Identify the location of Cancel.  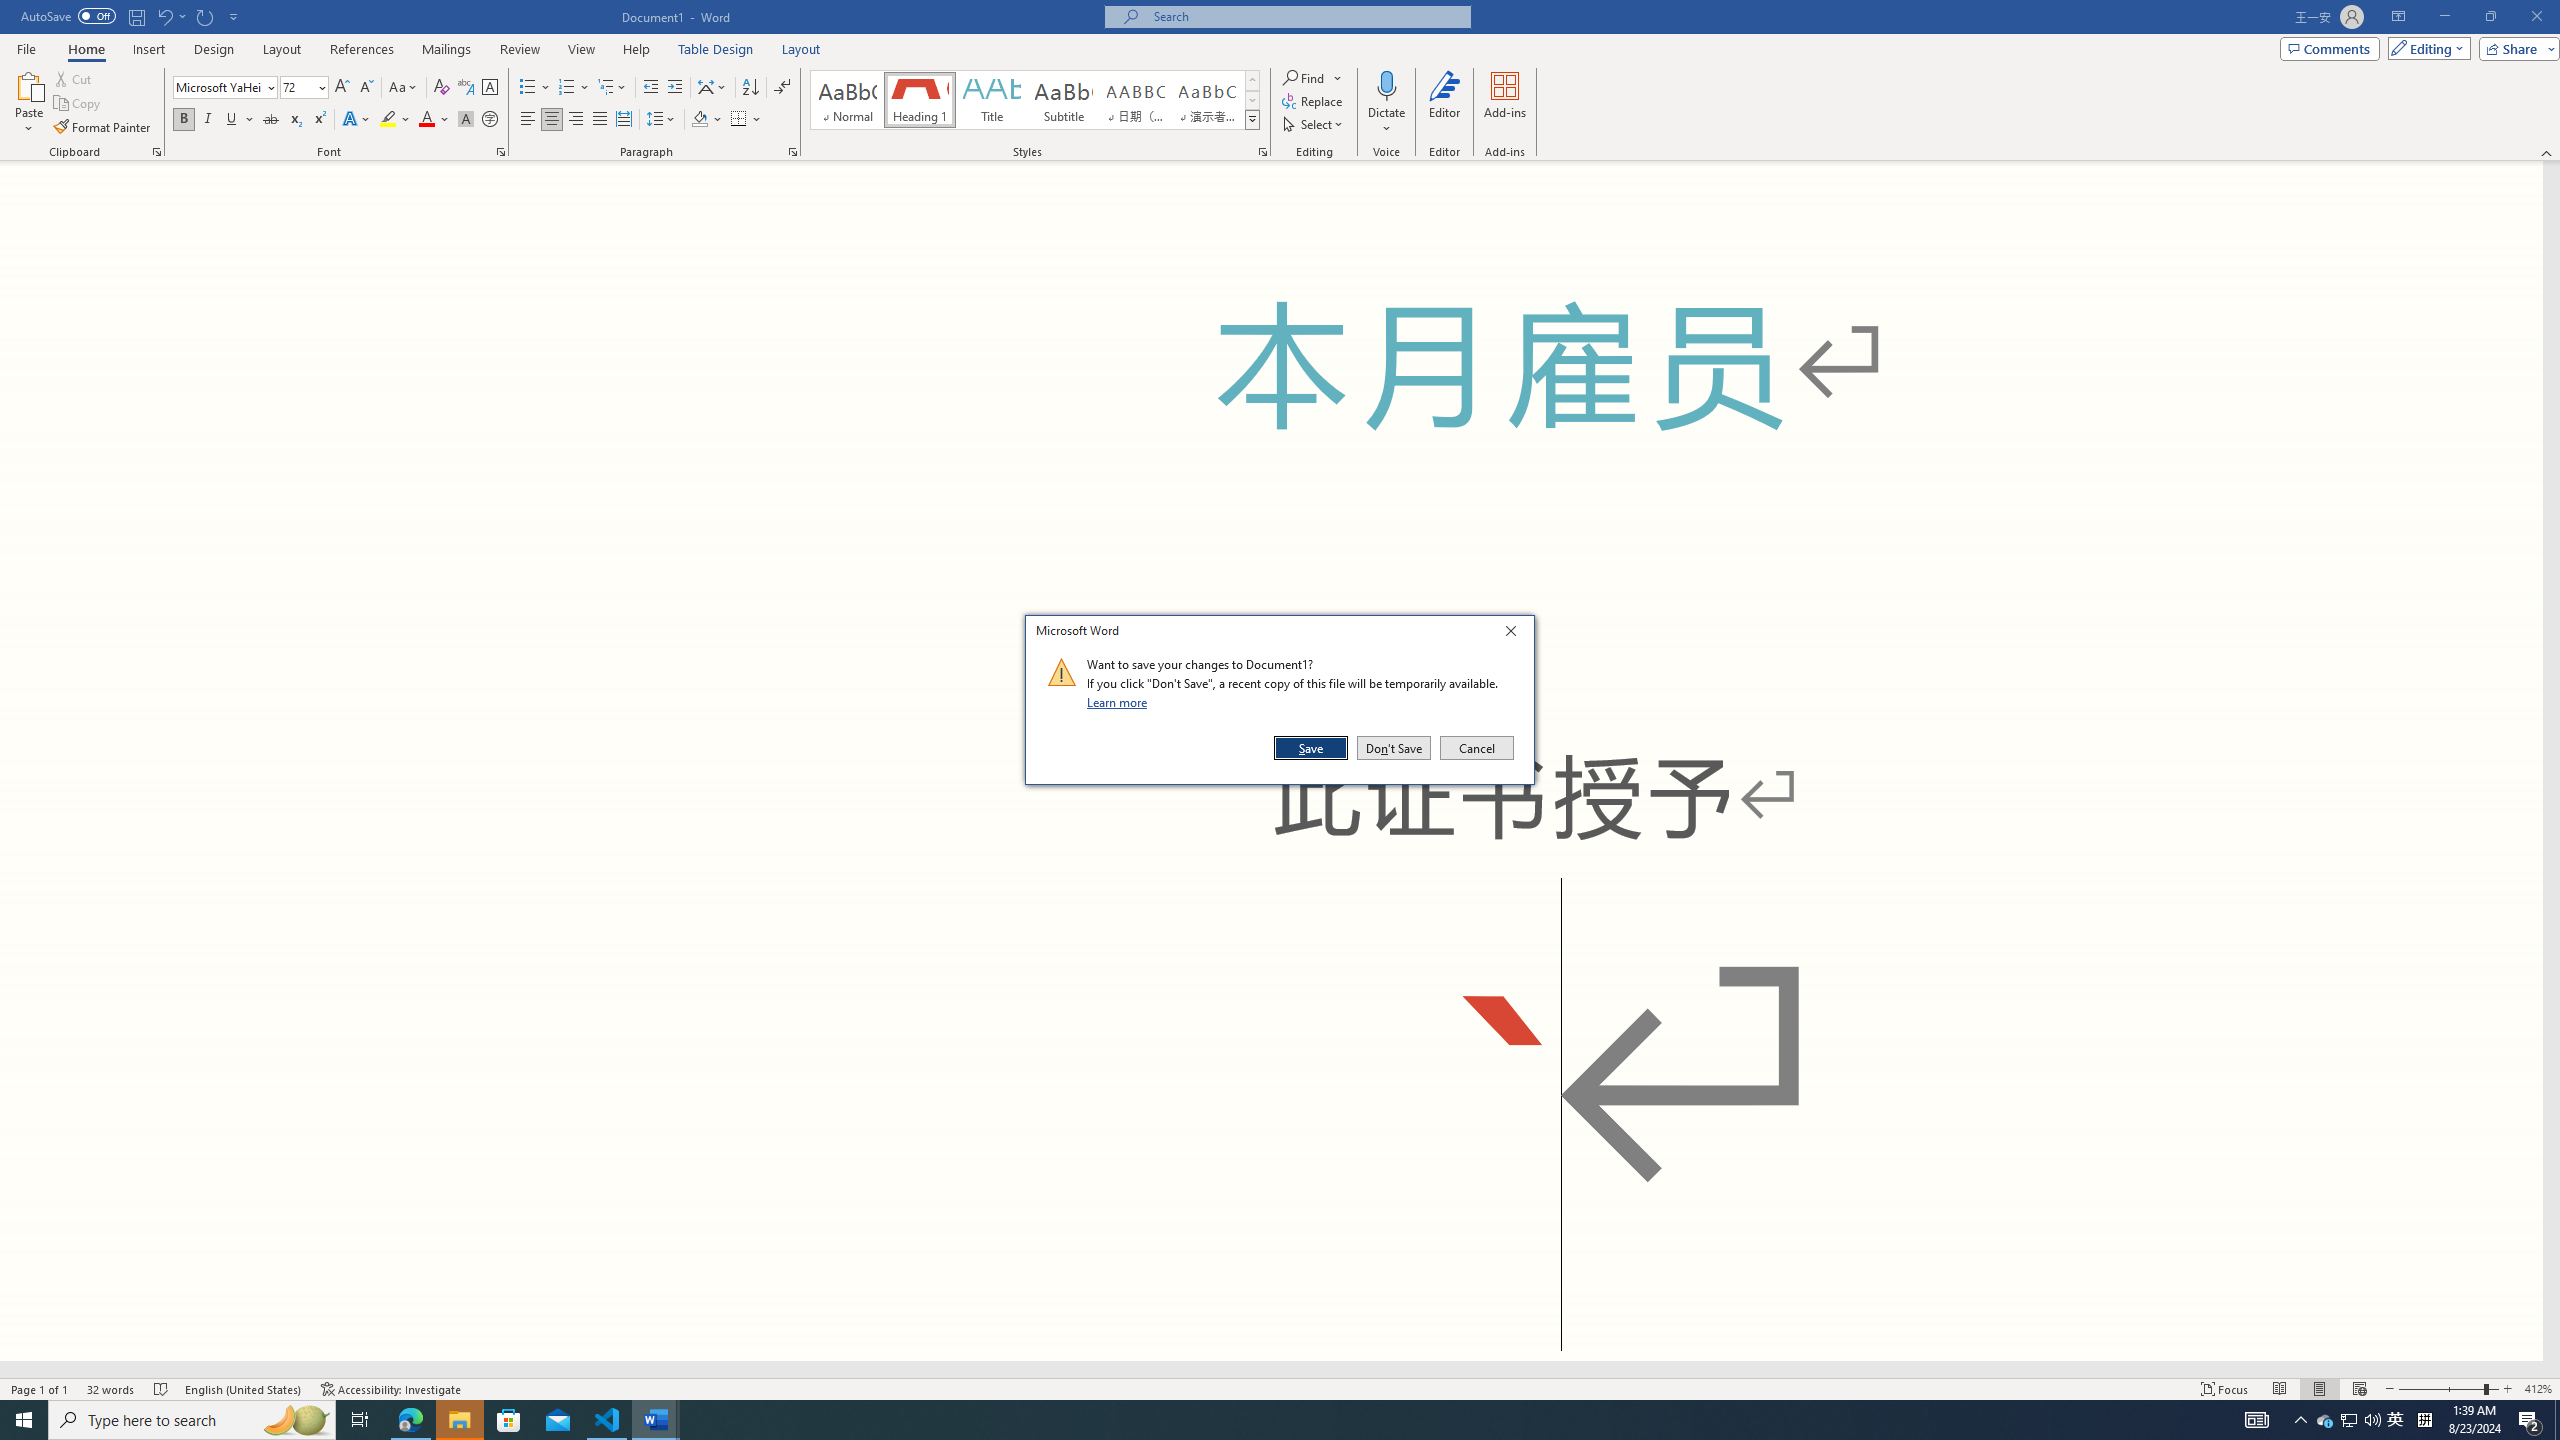
(1475, 748).